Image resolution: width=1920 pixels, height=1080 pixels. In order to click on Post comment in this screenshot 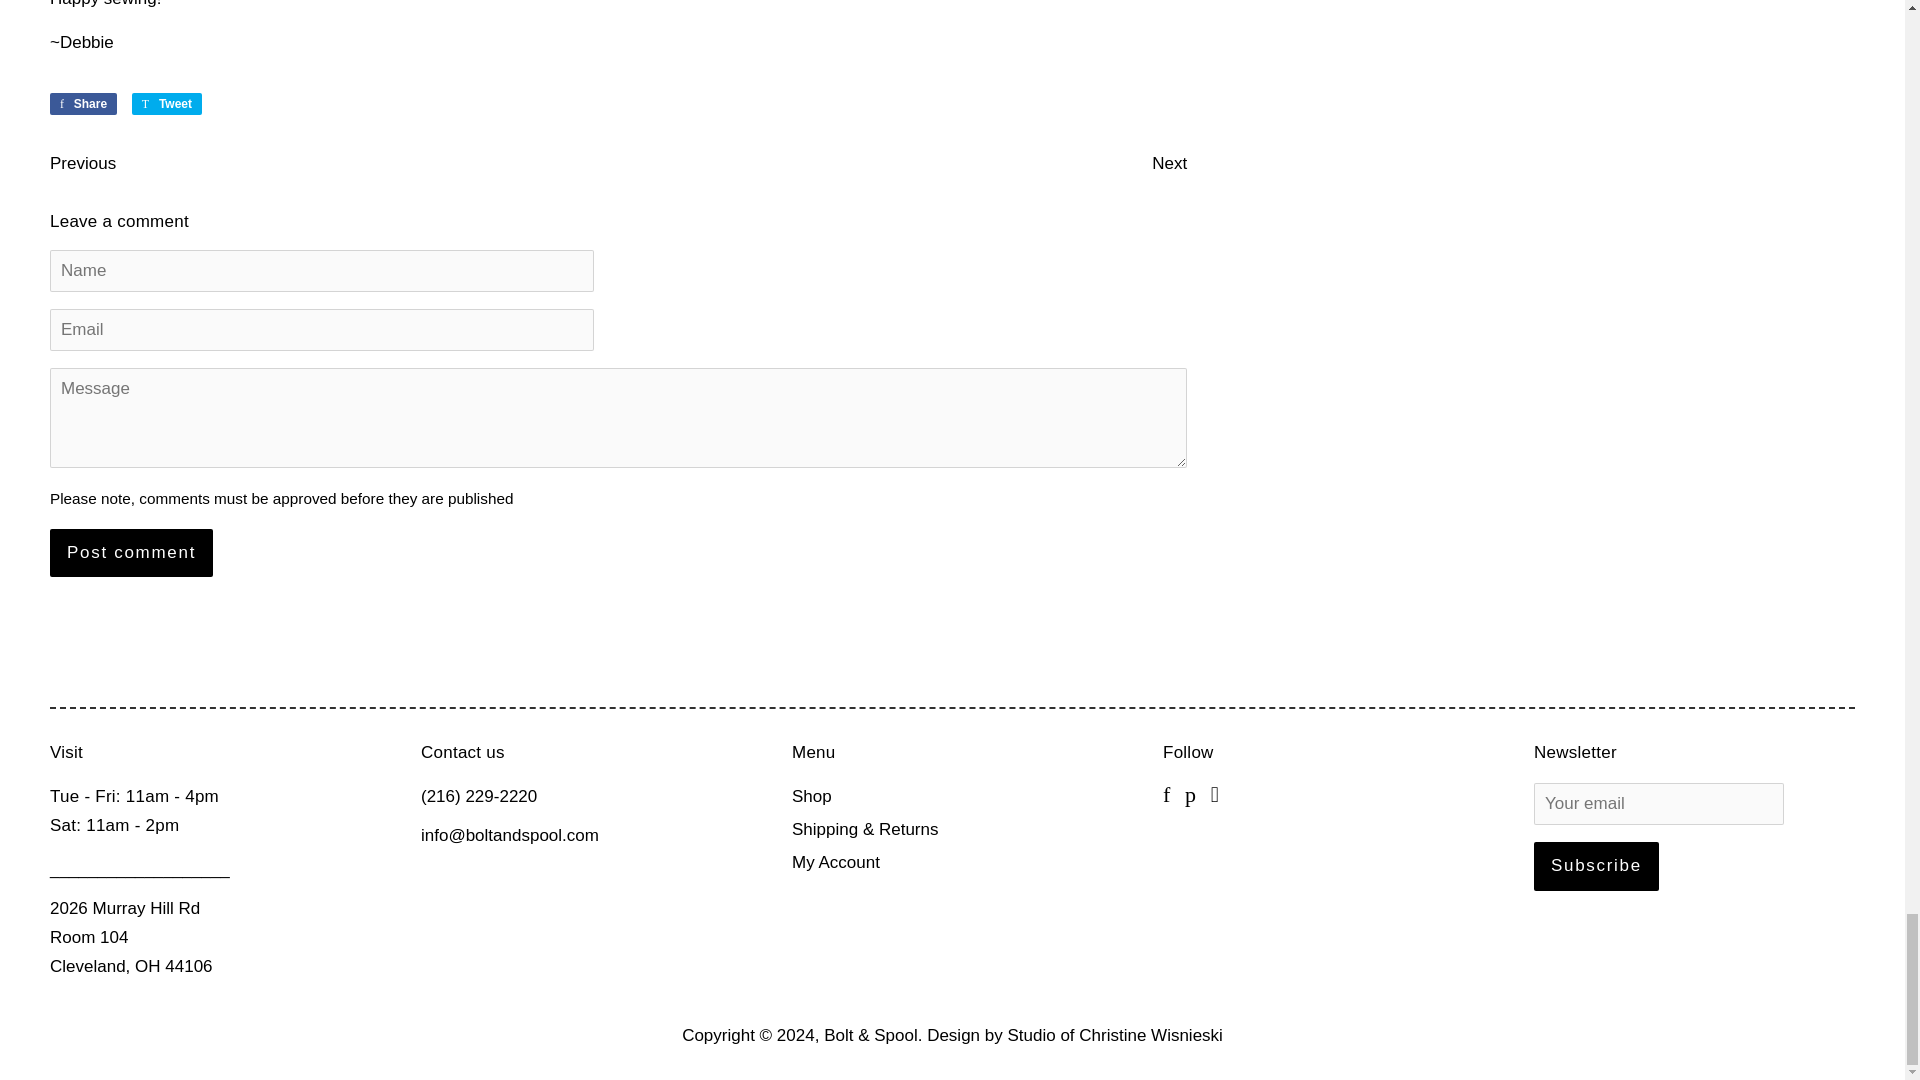, I will do `click(131, 553)`.